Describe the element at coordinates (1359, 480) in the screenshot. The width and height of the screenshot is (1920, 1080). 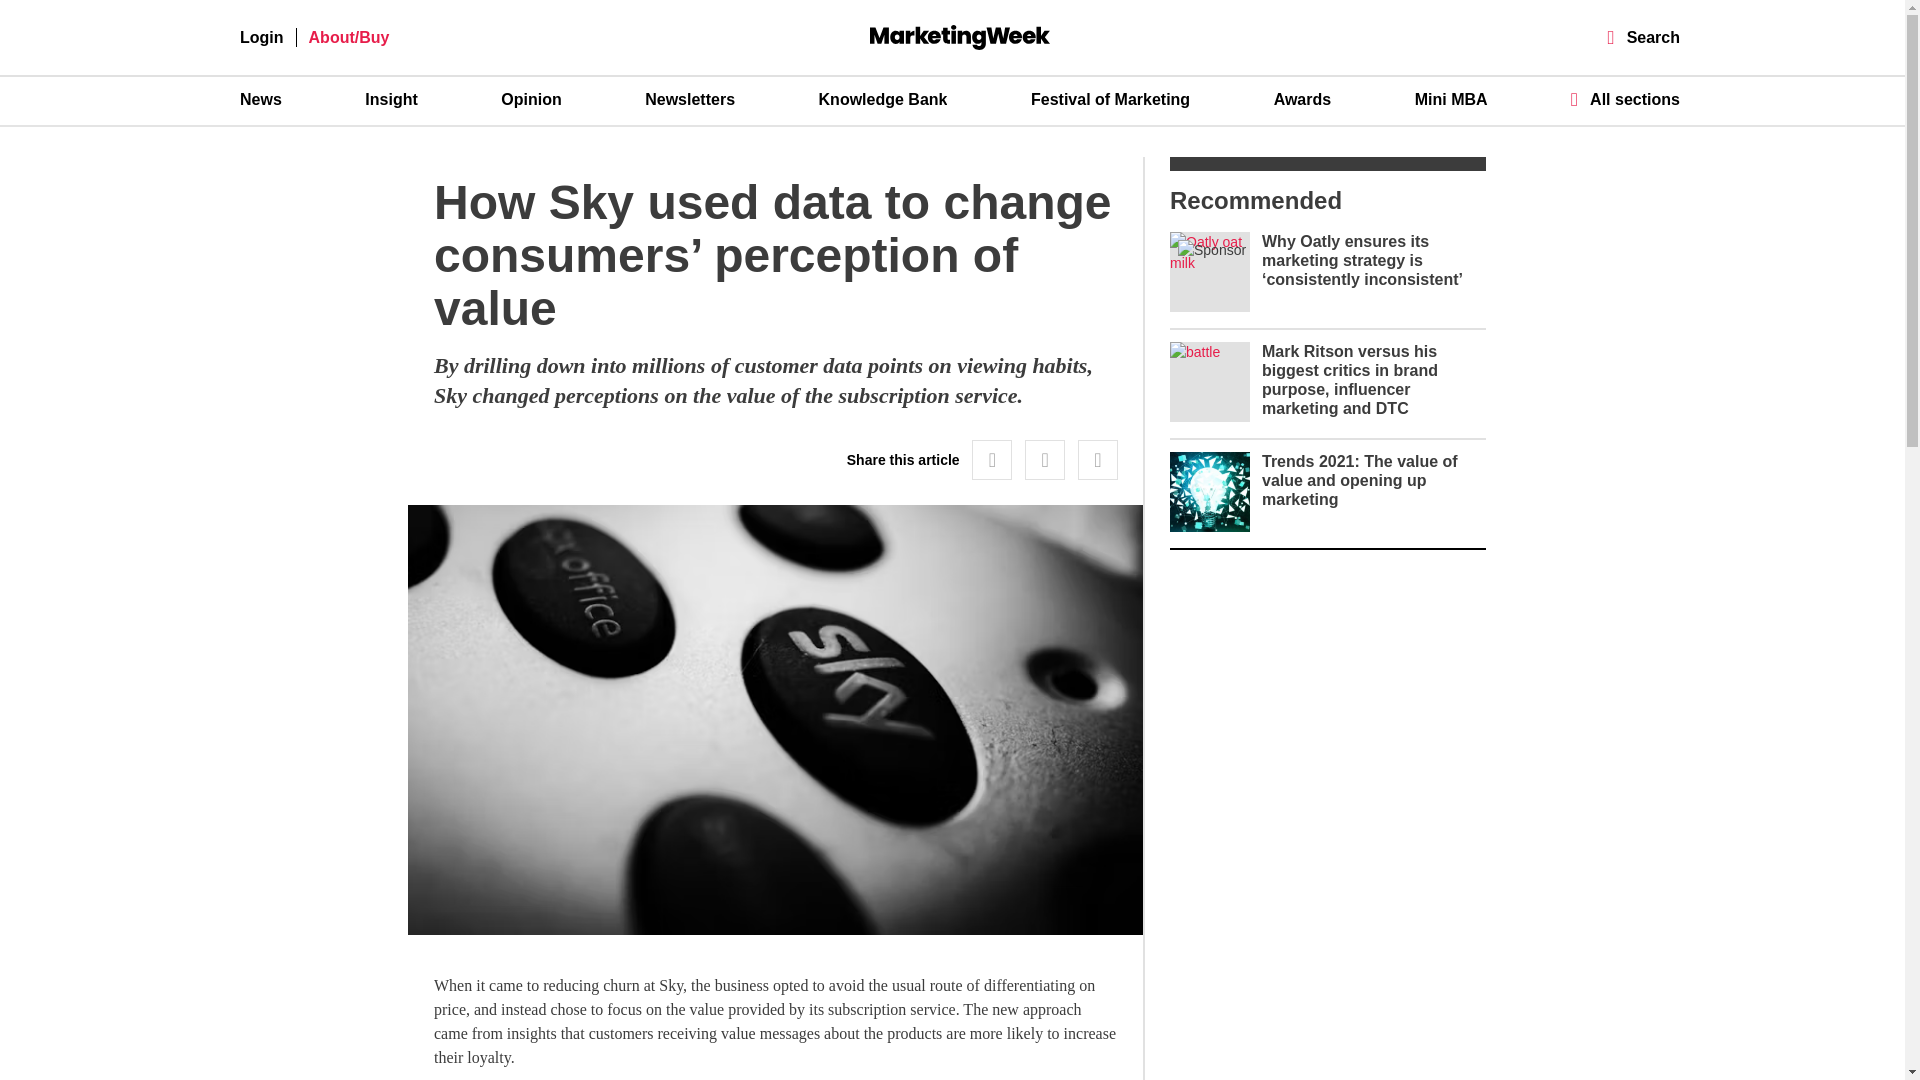
I see `Trends 2021: The value of value and opening up marketing` at that location.